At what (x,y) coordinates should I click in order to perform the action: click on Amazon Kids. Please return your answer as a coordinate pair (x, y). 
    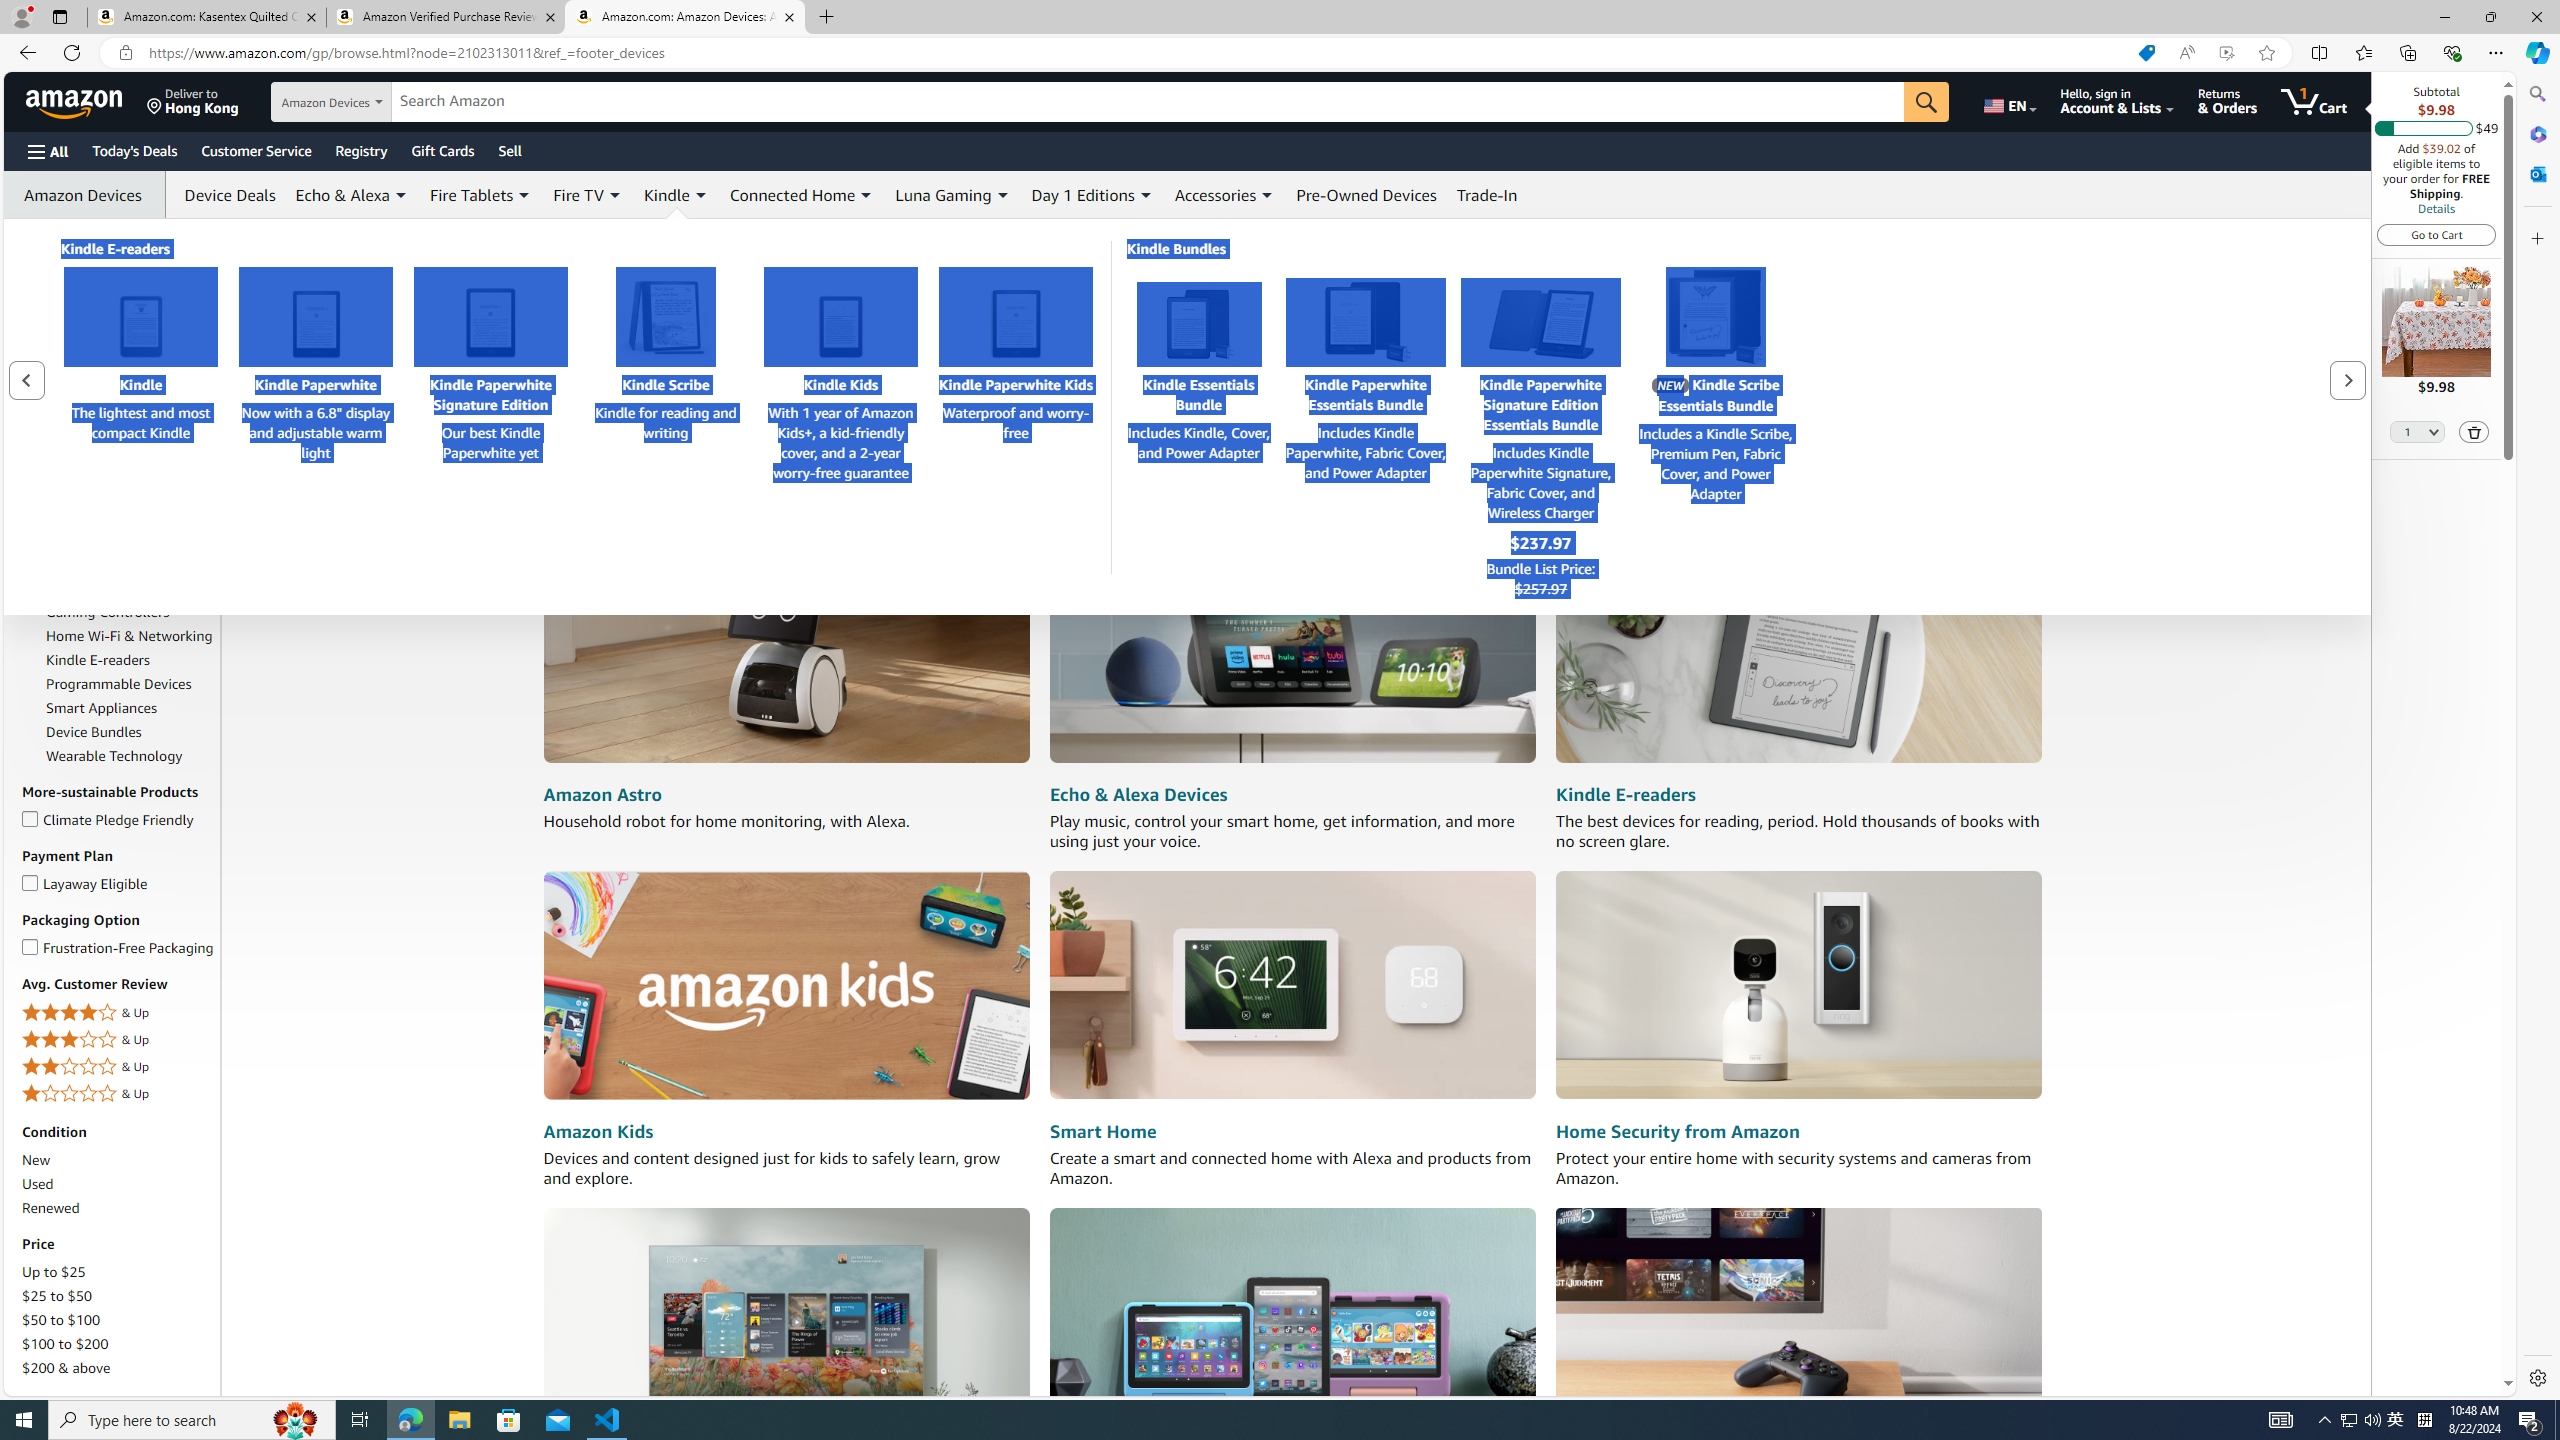
    Looking at the image, I should click on (597, 1132).